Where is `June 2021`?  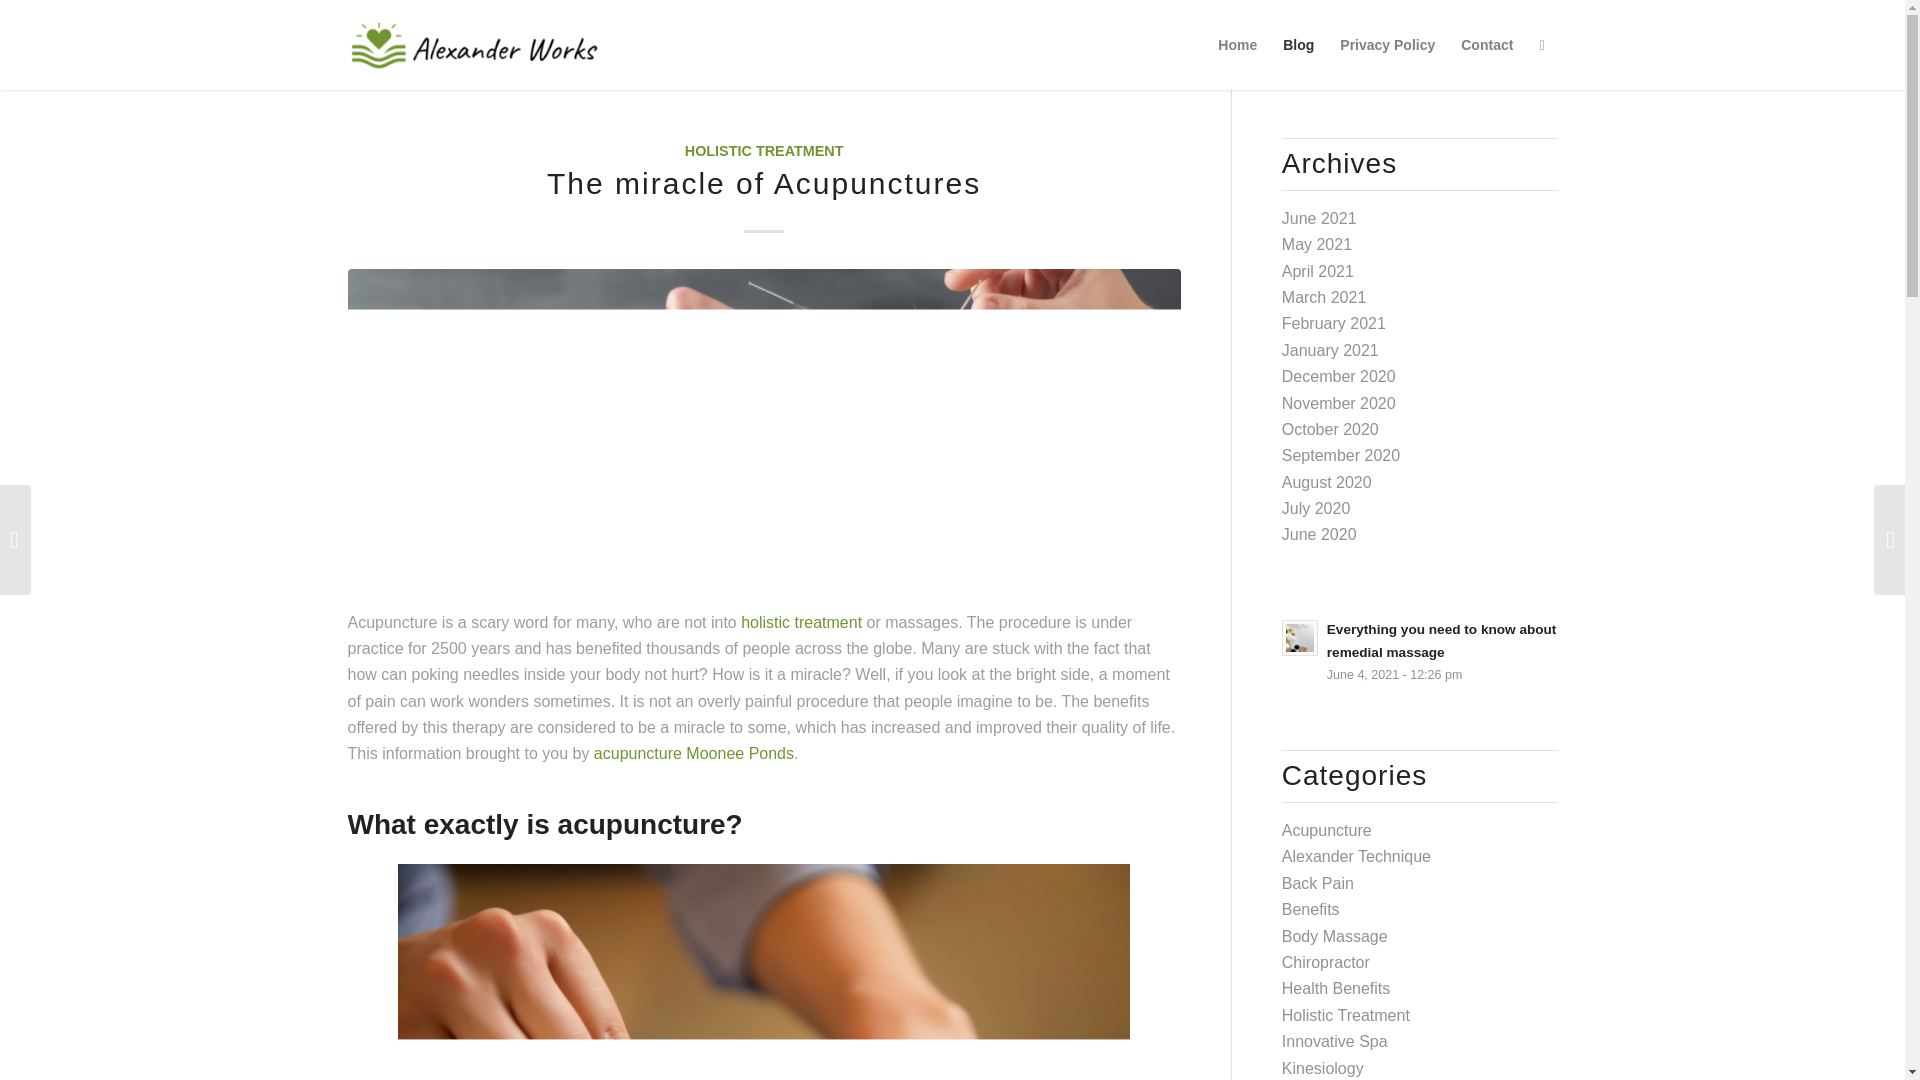 June 2021 is located at coordinates (1320, 218).